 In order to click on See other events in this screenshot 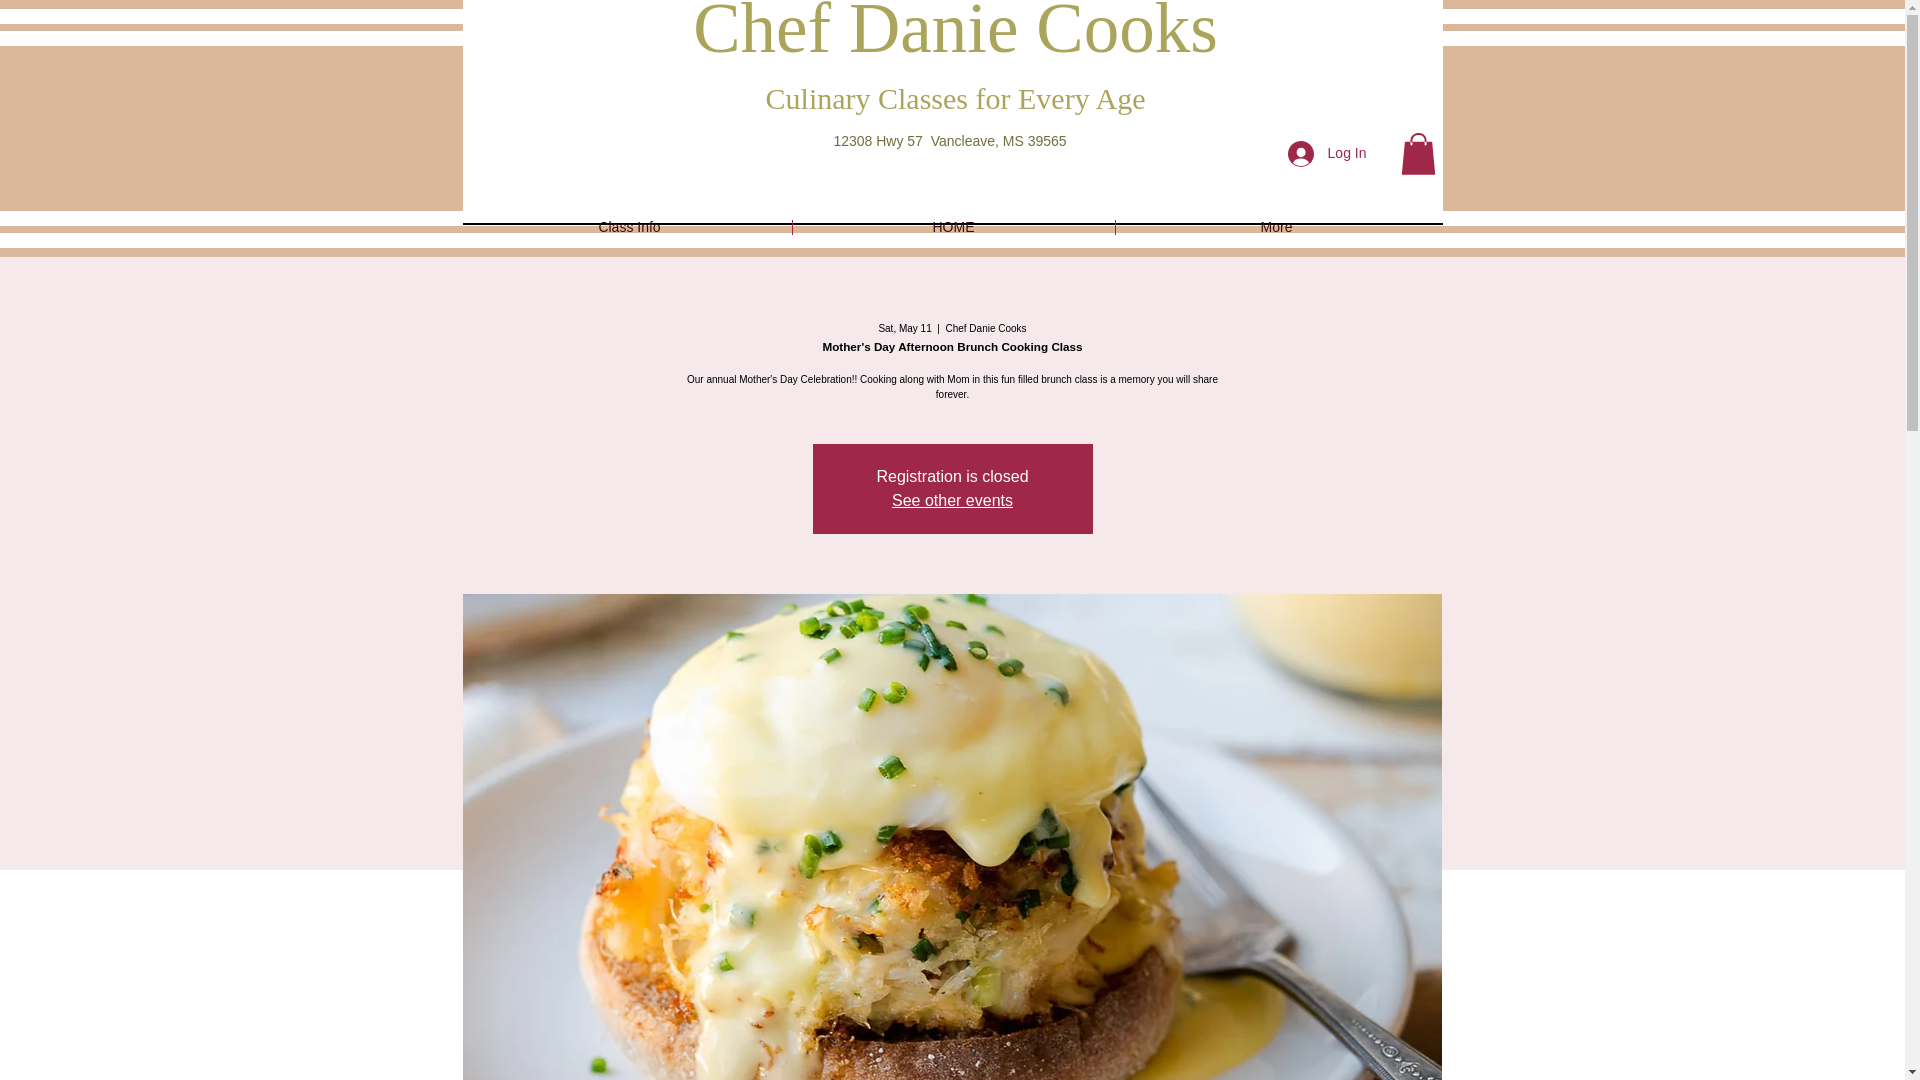, I will do `click(952, 500)`.